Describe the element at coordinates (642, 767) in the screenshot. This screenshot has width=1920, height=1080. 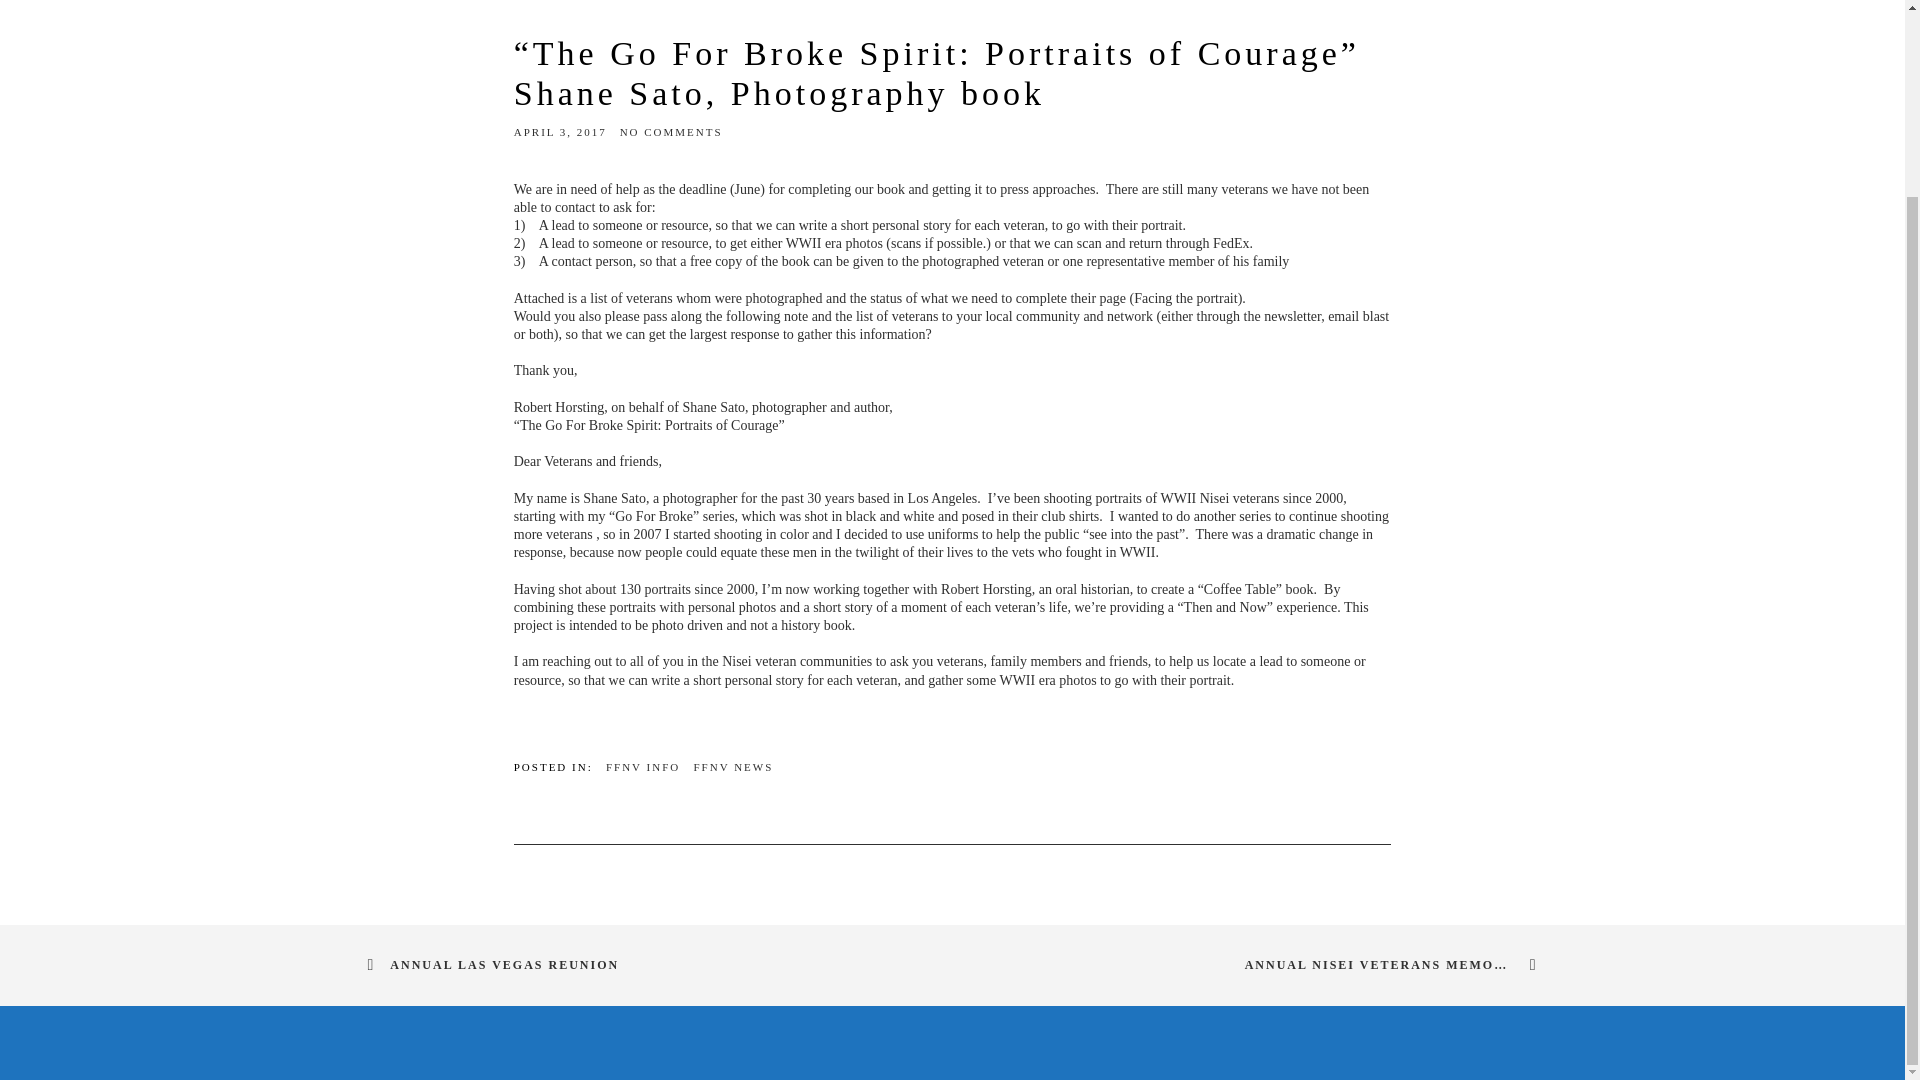
I see `FFNV INFO` at that location.